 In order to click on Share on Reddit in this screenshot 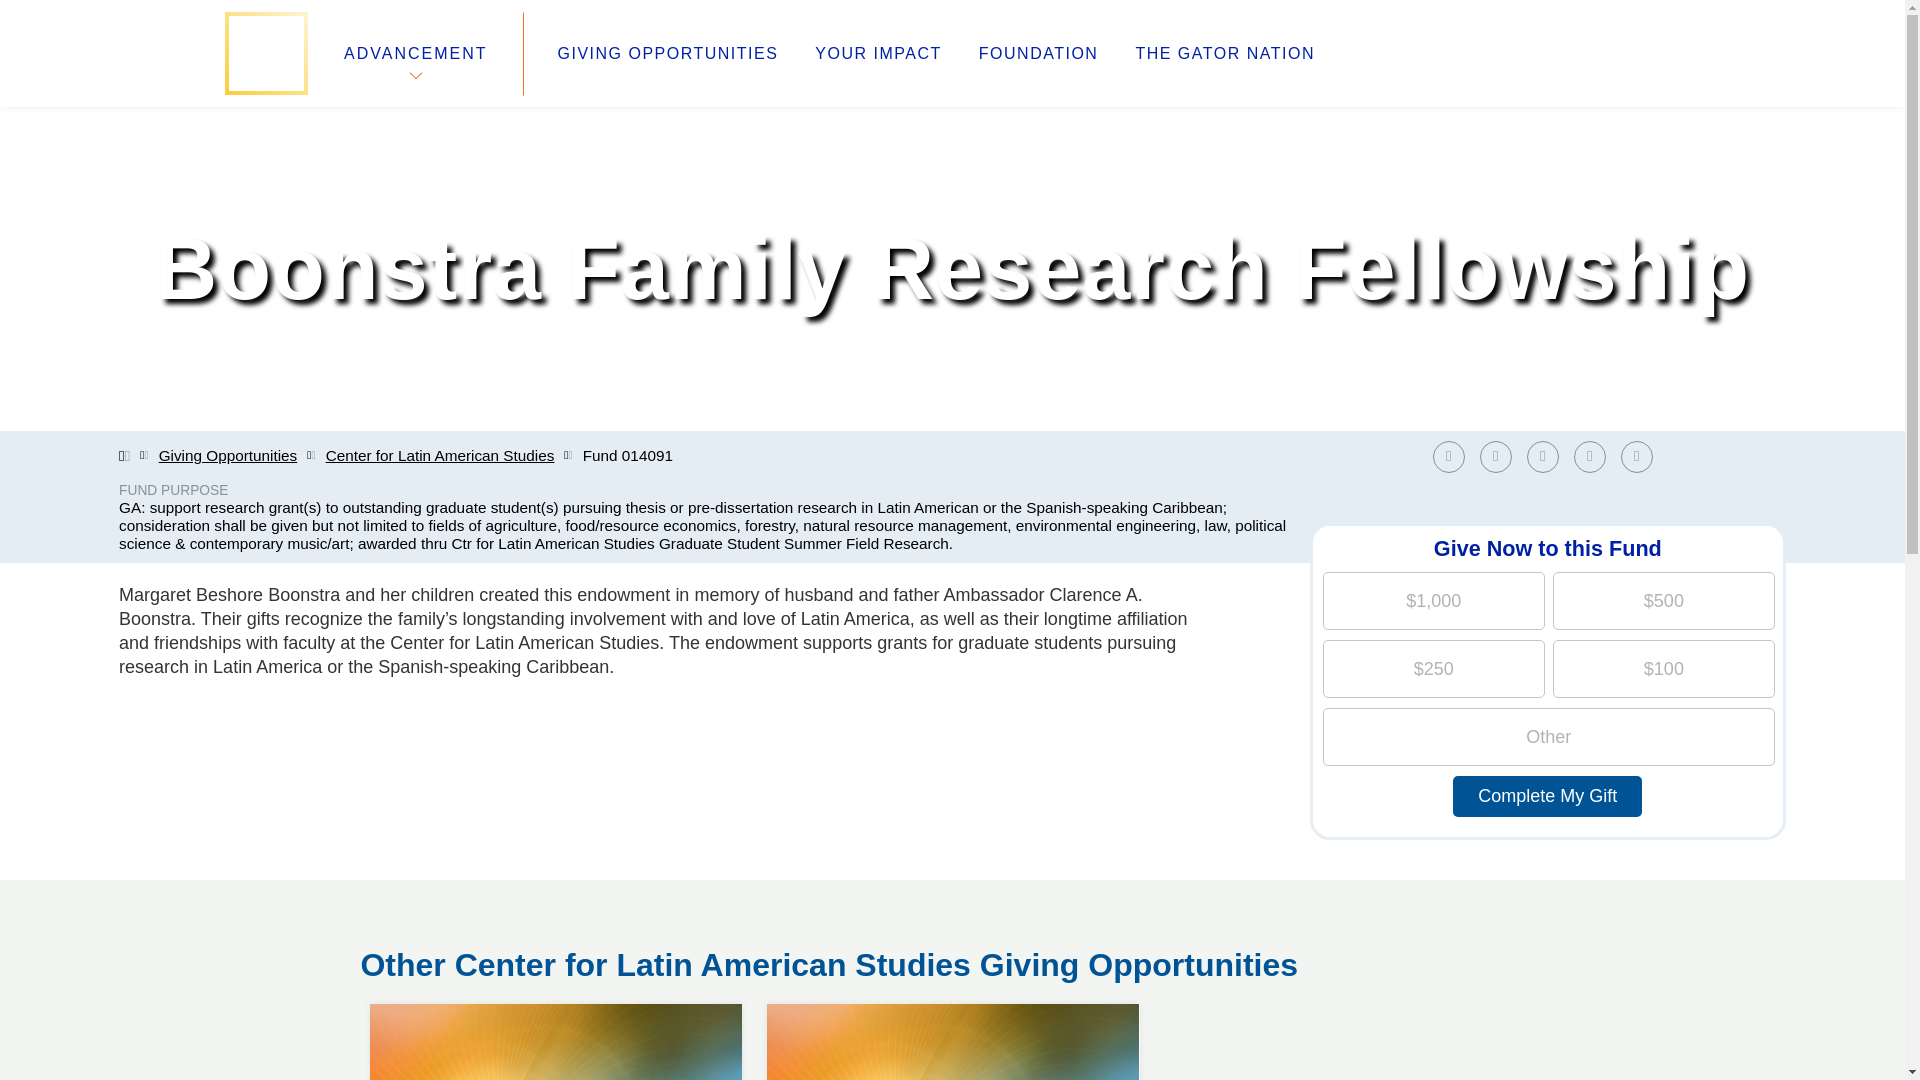, I will do `click(1595, 456)`.